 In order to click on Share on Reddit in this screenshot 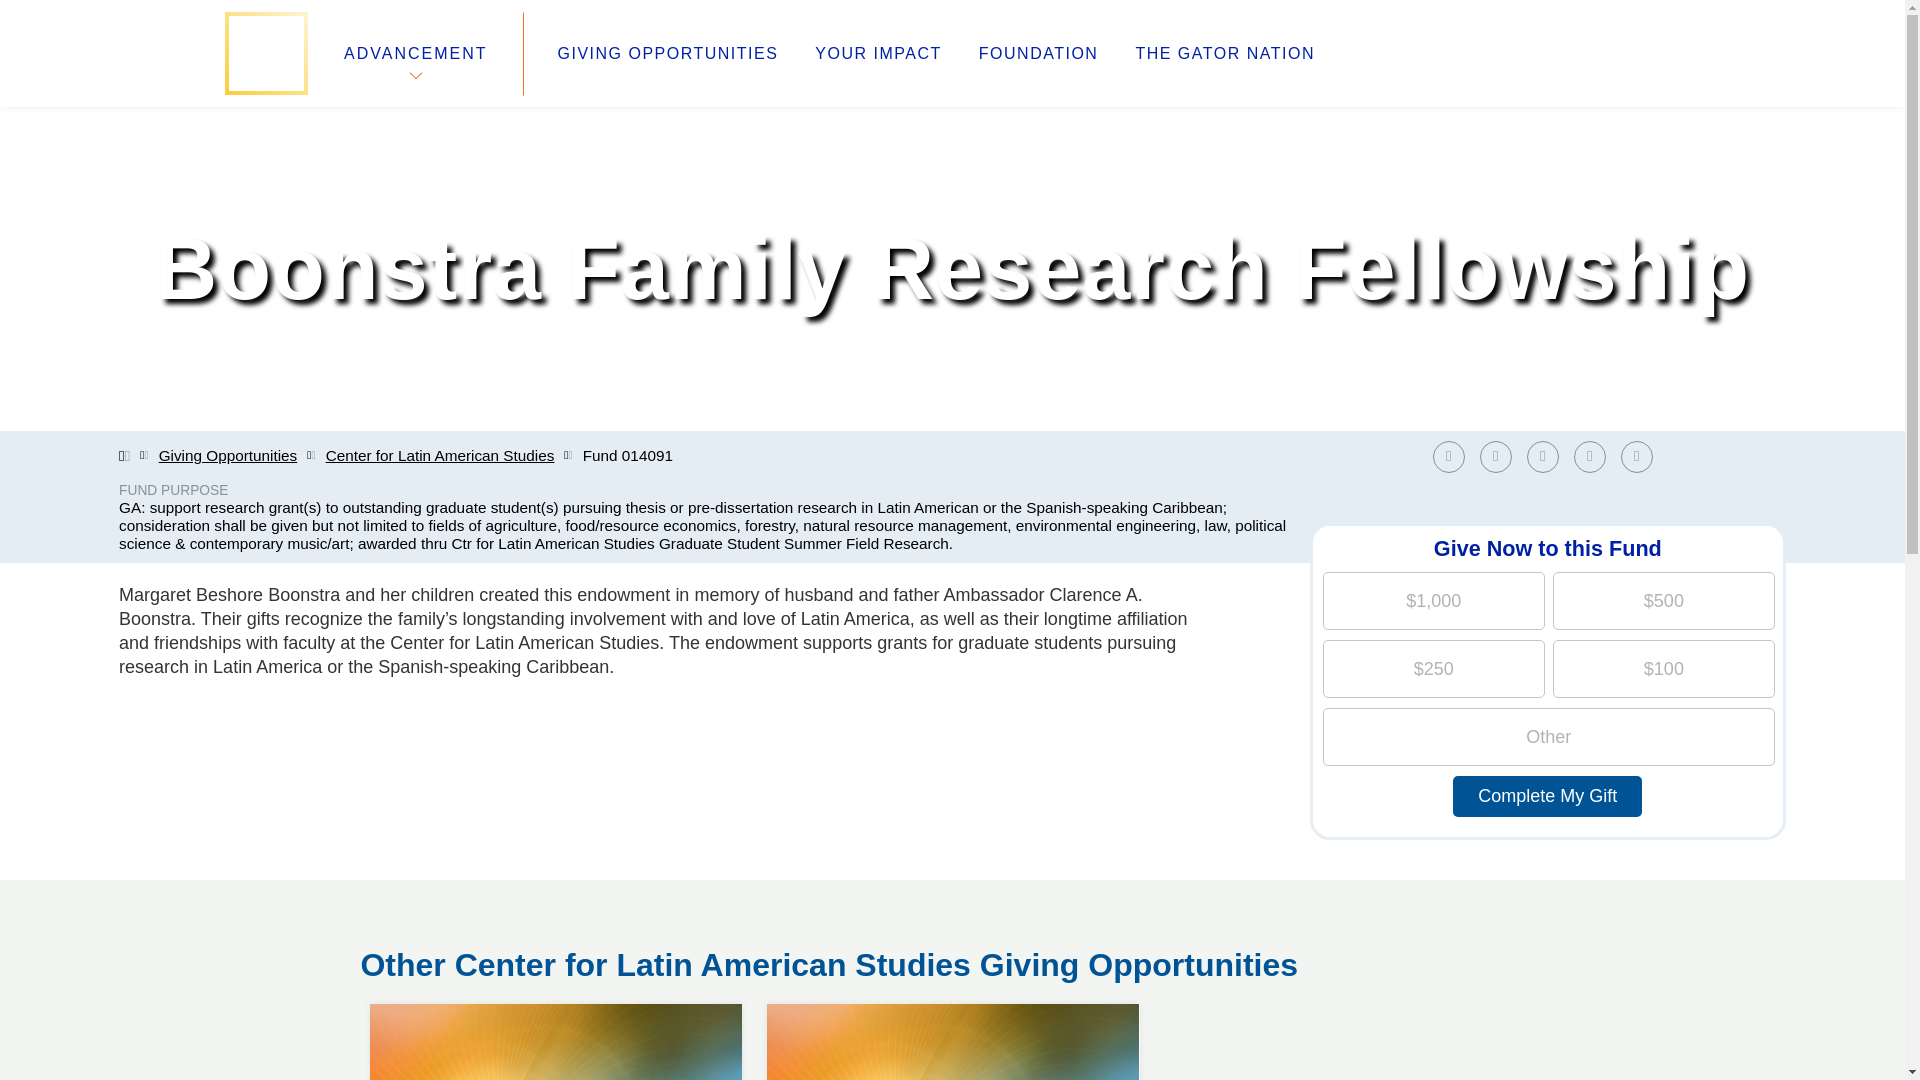, I will do `click(1595, 456)`.